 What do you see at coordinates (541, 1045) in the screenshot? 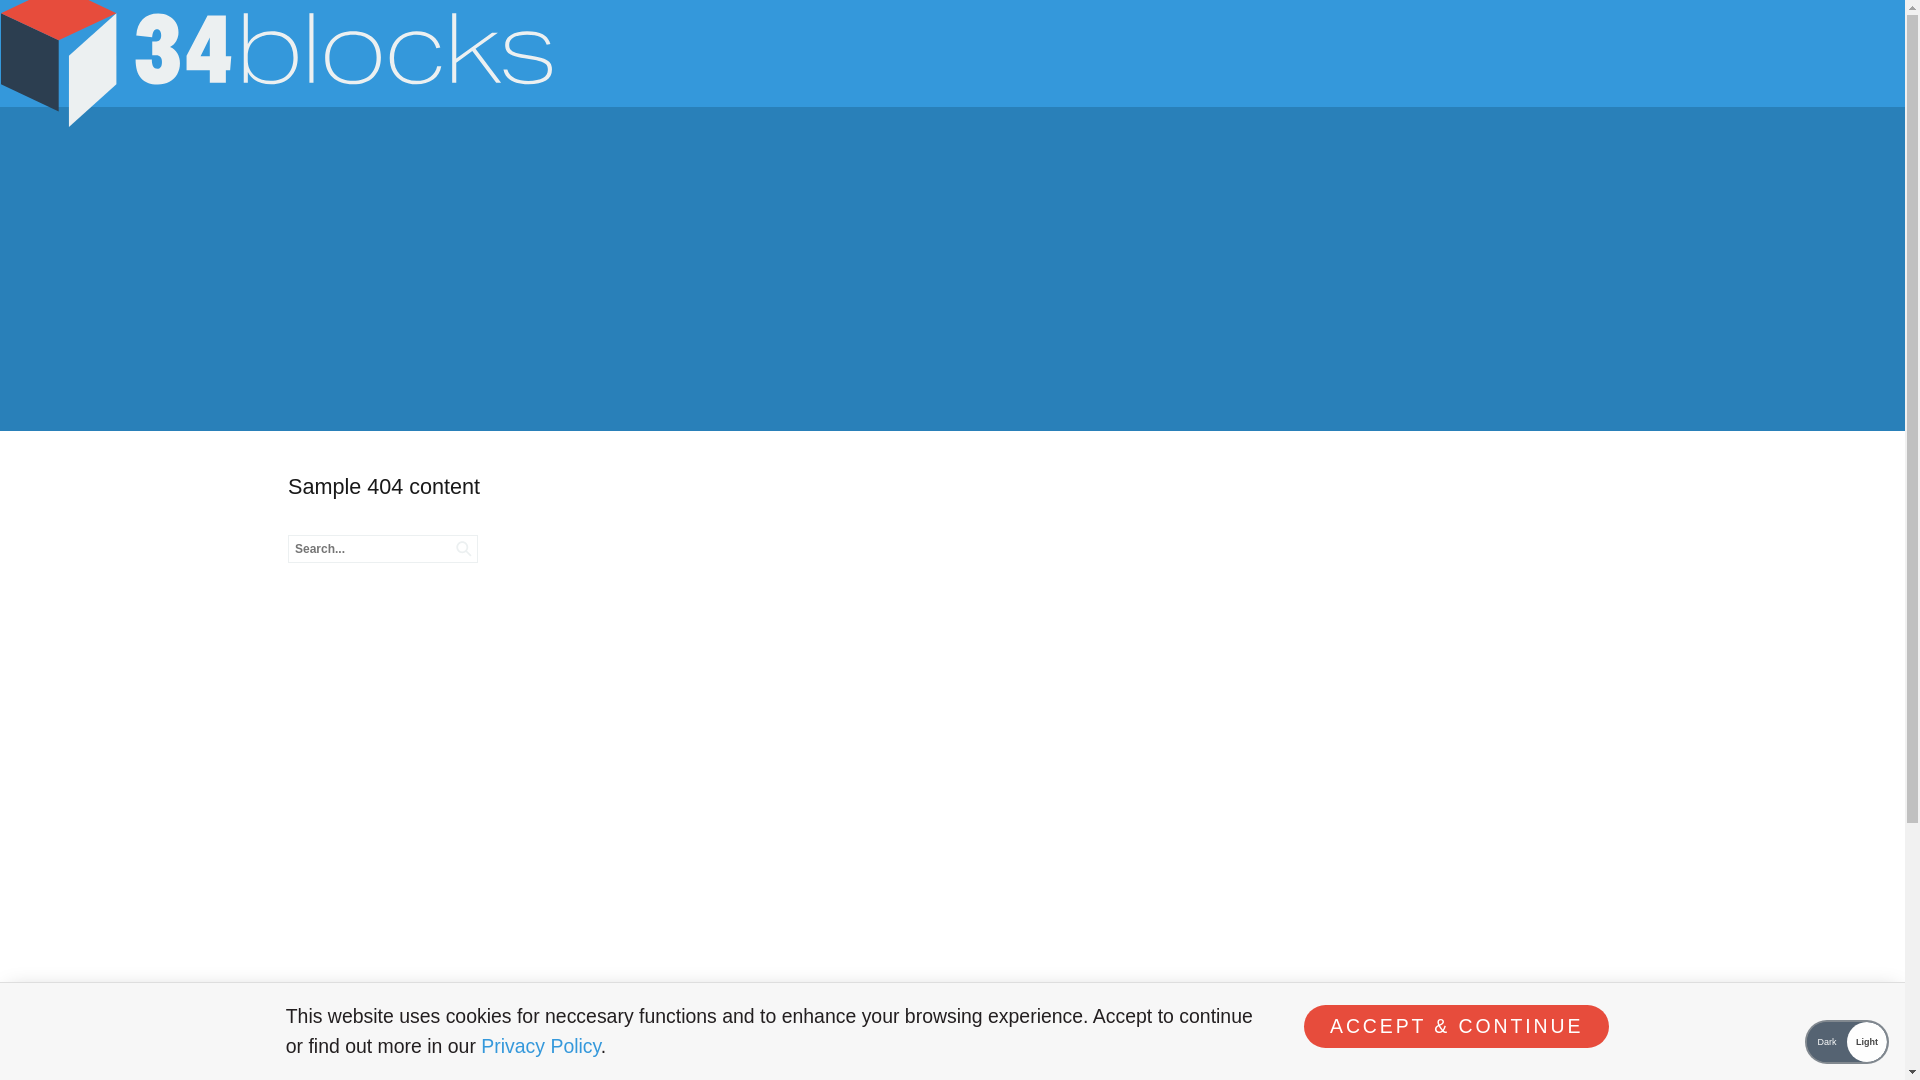
I see `Privacy Policy` at bounding box center [541, 1045].